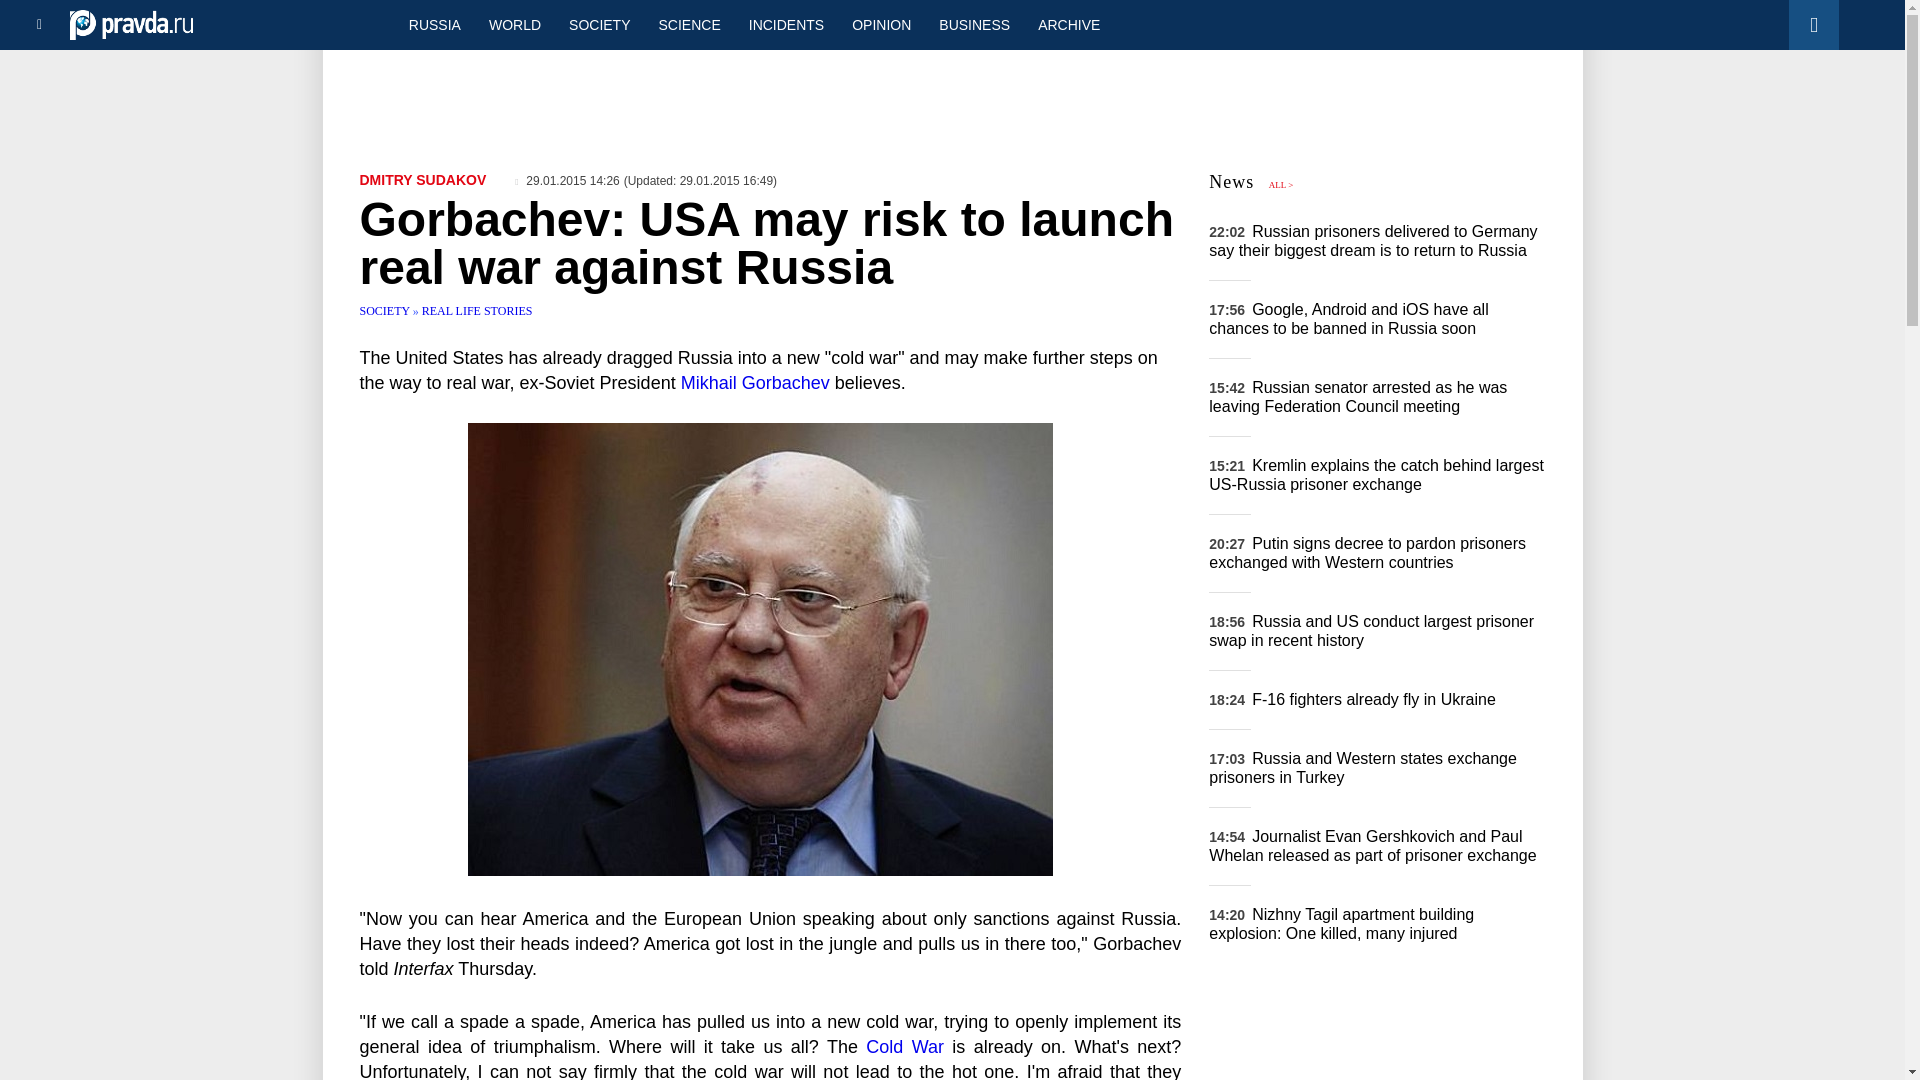 The width and height of the screenshot is (1920, 1080). Describe the element at coordinates (598, 24) in the screenshot. I see `SOCIETY` at that location.